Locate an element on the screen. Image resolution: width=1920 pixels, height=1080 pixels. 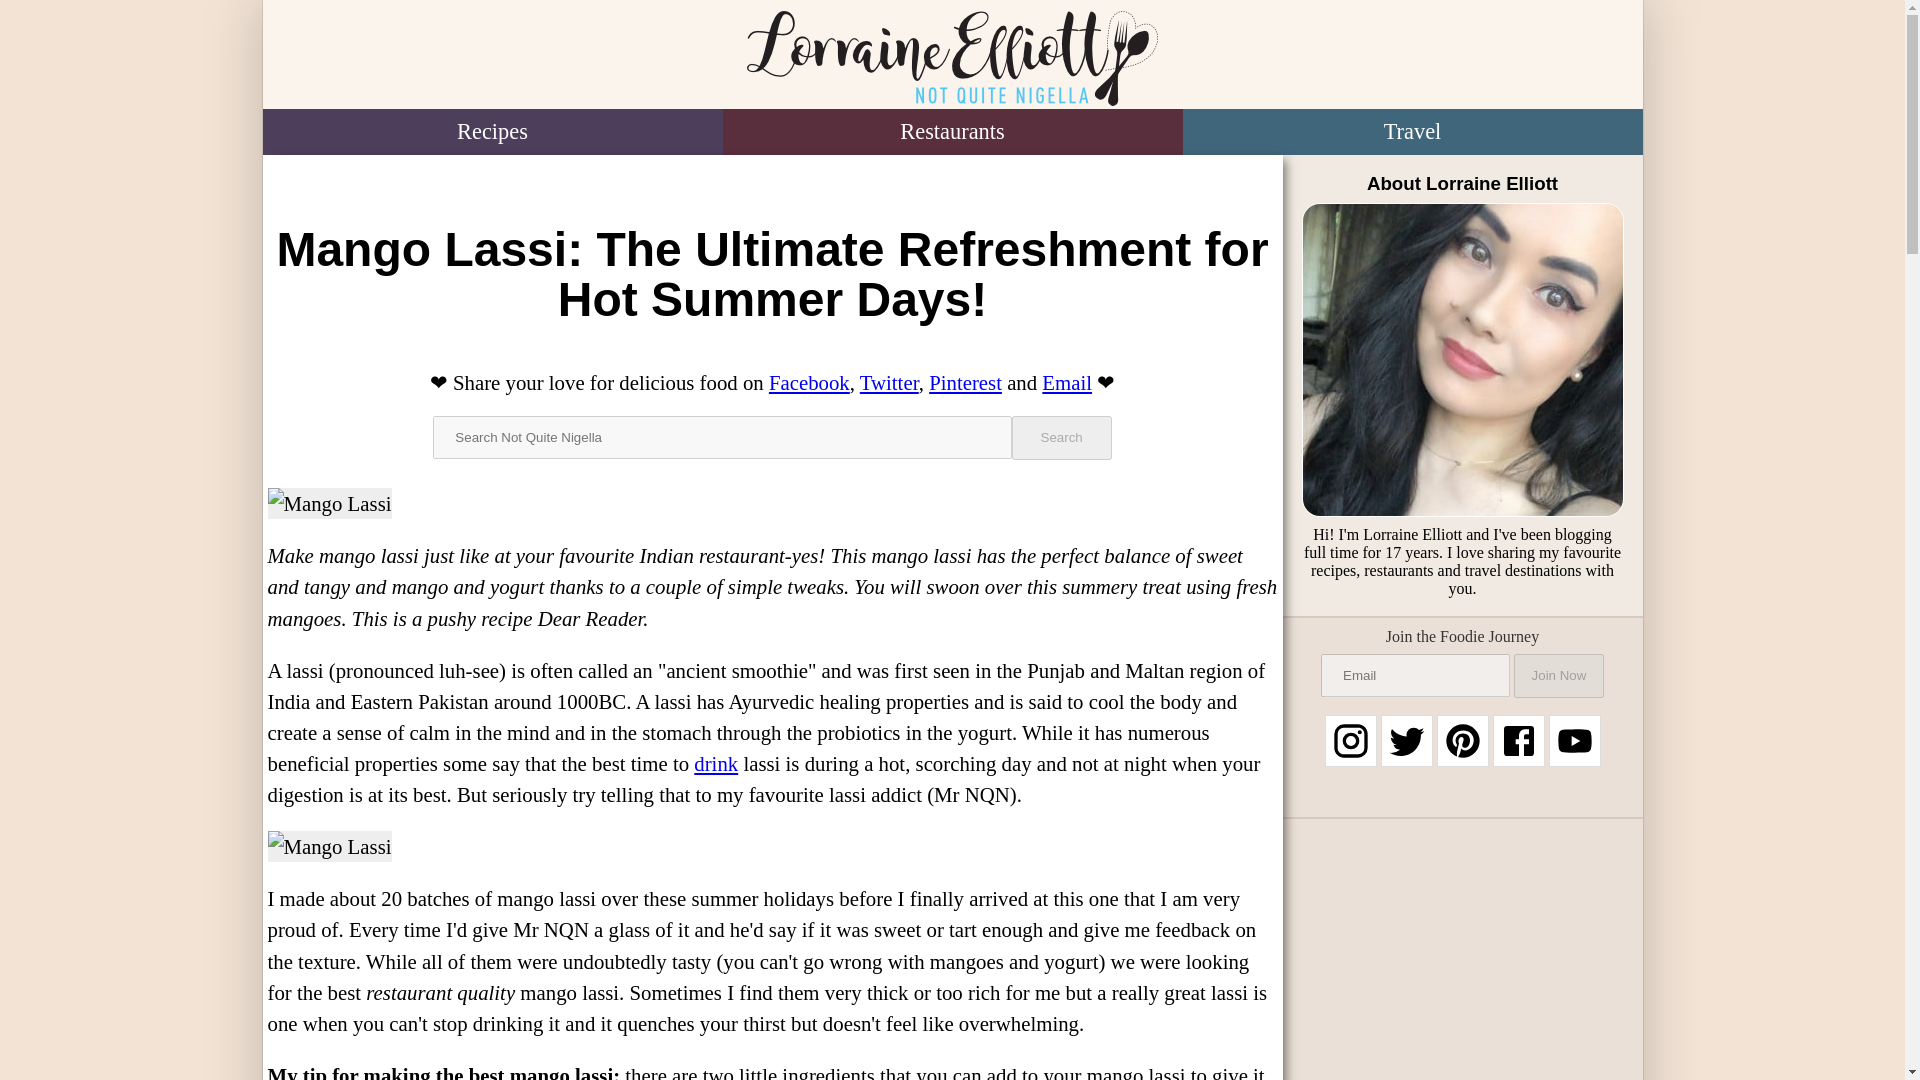
Pin it is located at coordinates (966, 382).